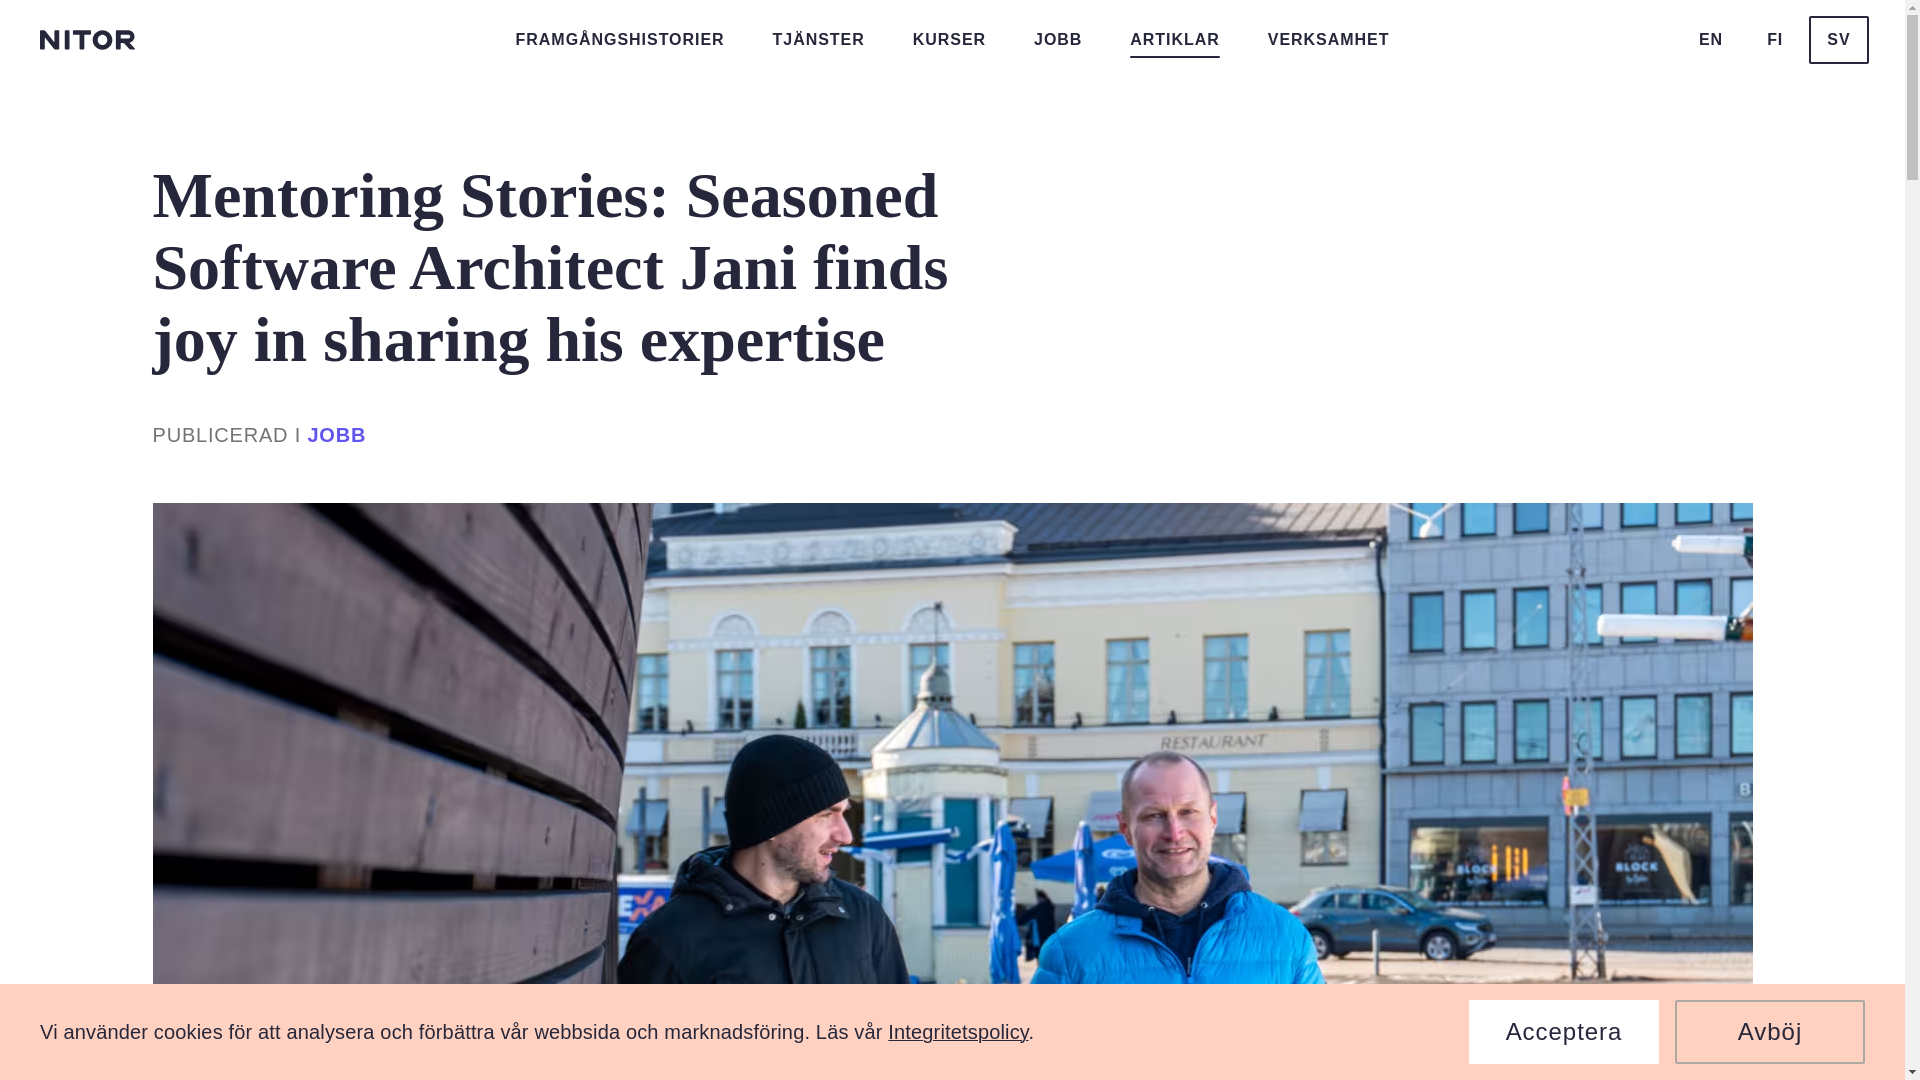 The image size is (1920, 1080). I want to click on JOBB, so click(1058, 40).